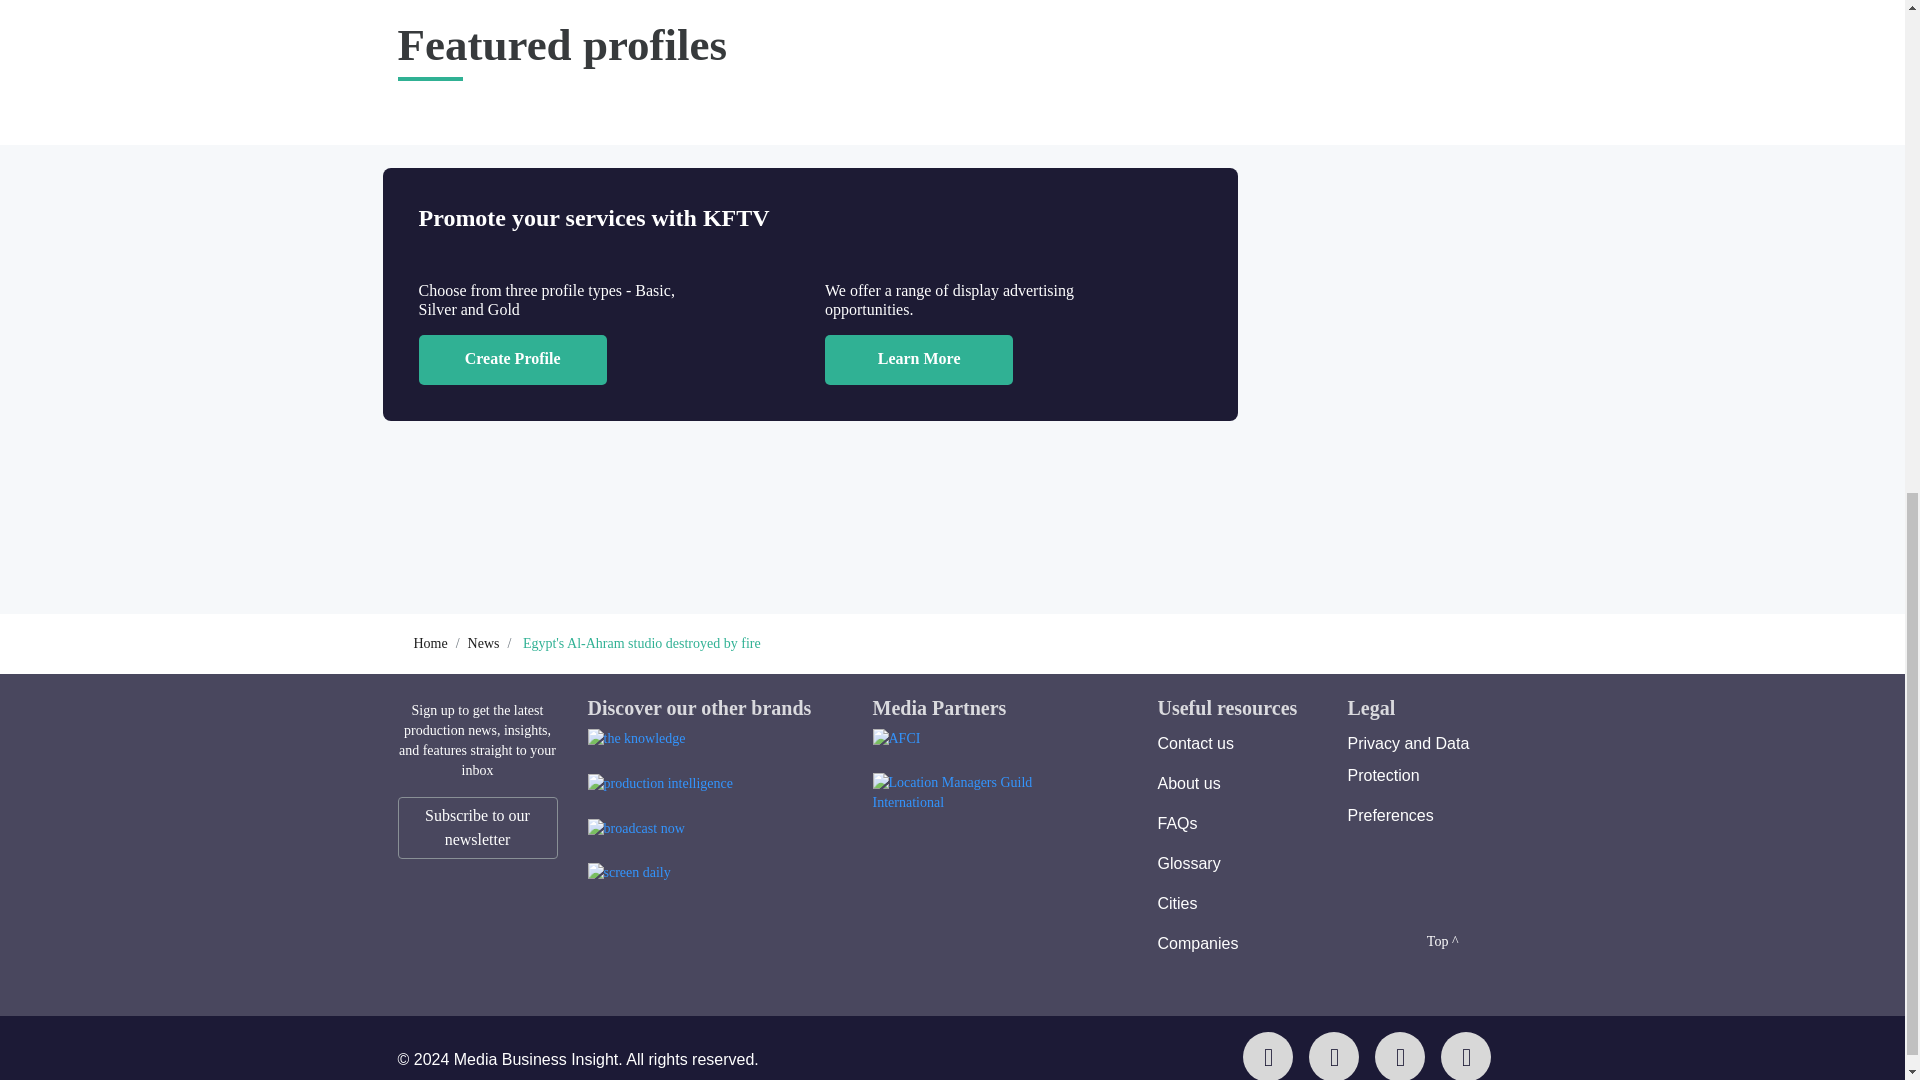 The image size is (1920, 1080). What do you see at coordinates (1178, 903) in the screenshot?
I see `Cities` at bounding box center [1178, 903].